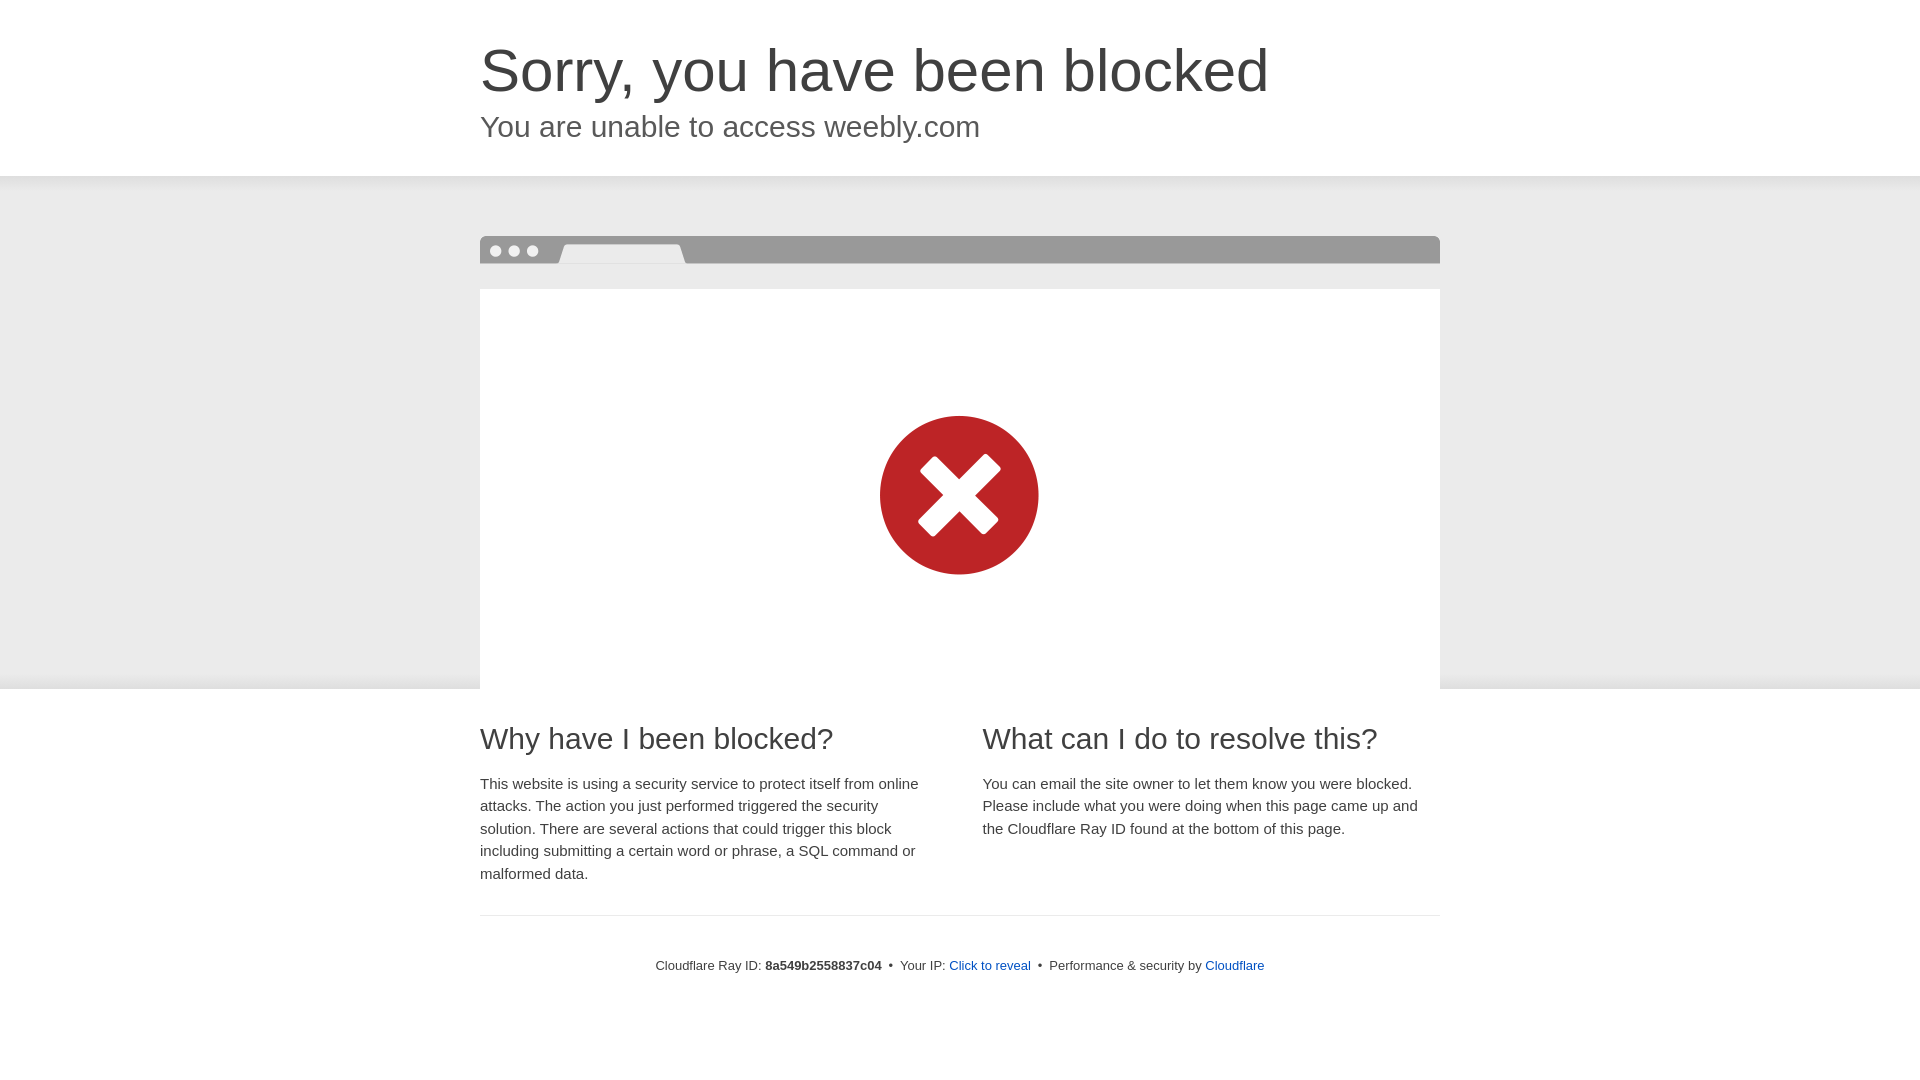 The width and height of the screenshot is (1920, 1080). What do you see at coordinates (990, 966) in the screenshot?
I see `Click to reveal` at bounding box center [990, 966].